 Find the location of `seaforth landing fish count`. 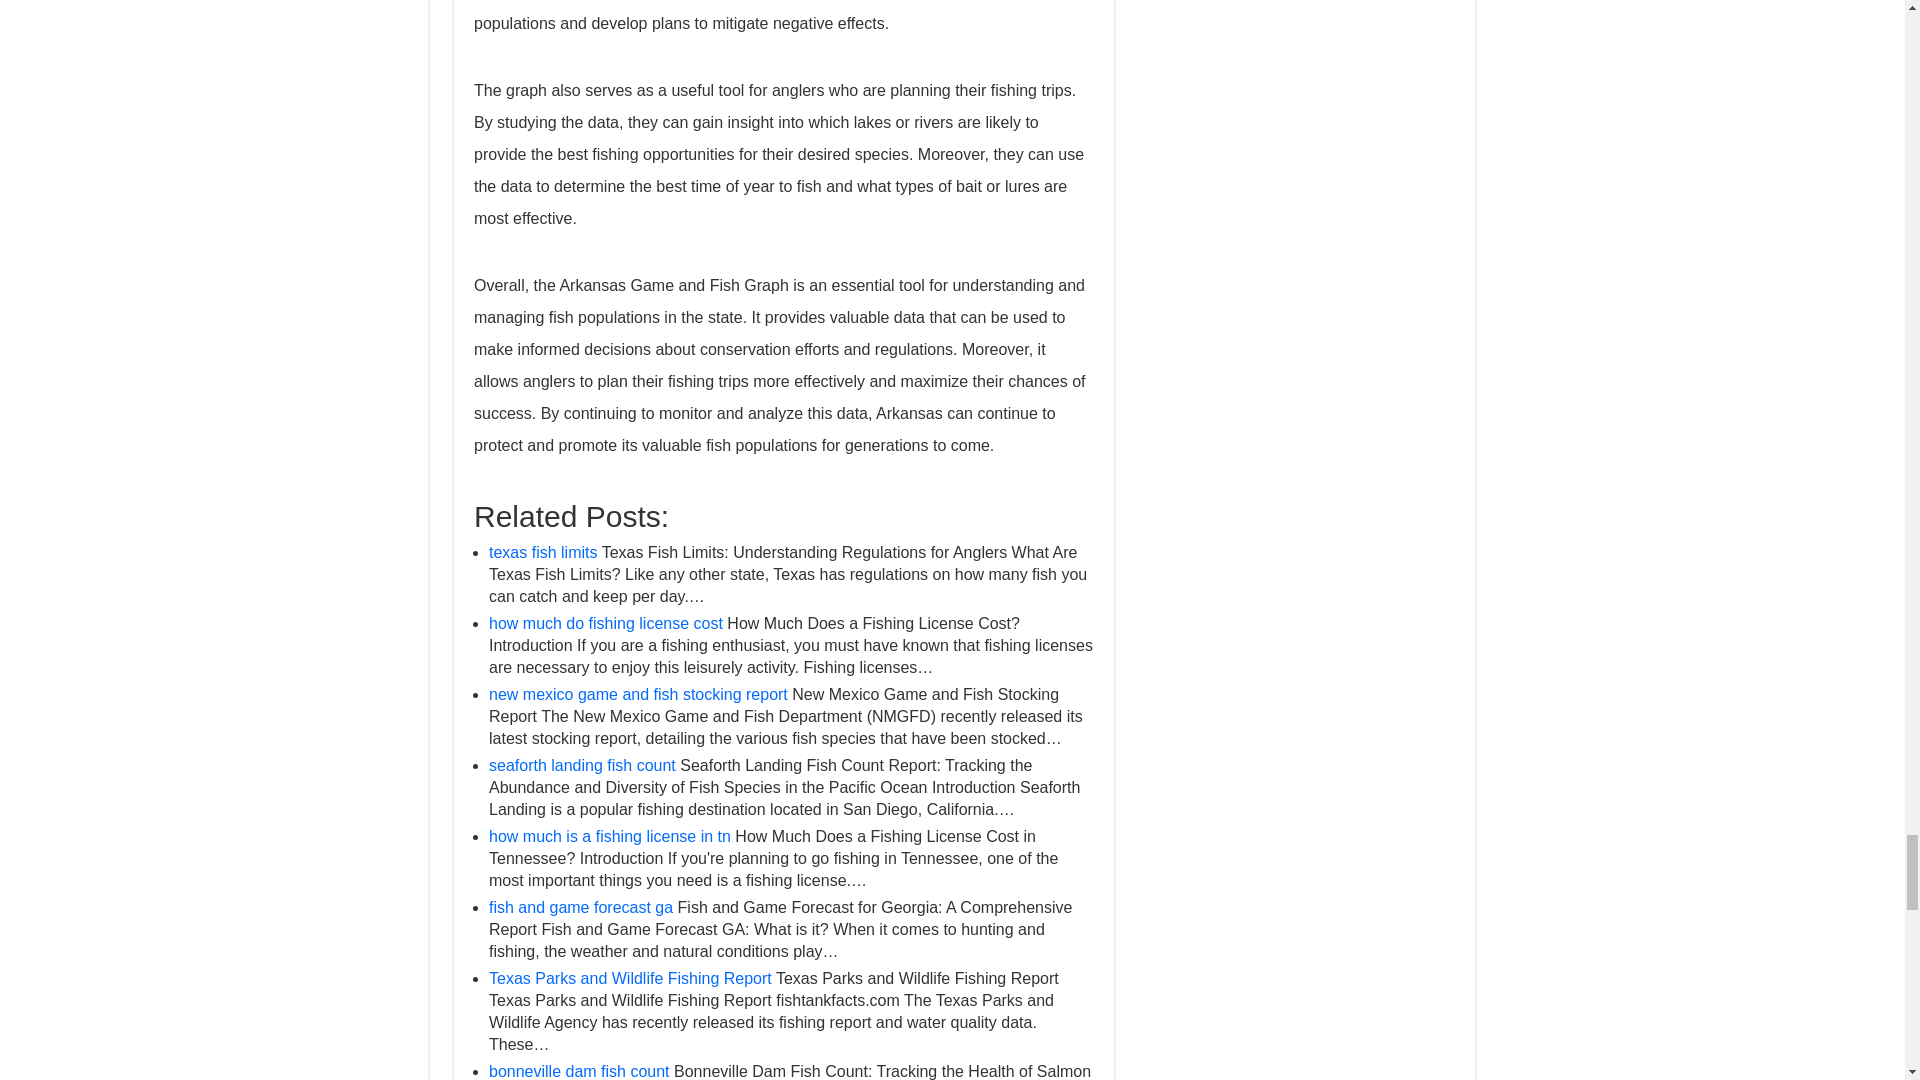

seaforth landing fish count is located at coordinates (582, 766).